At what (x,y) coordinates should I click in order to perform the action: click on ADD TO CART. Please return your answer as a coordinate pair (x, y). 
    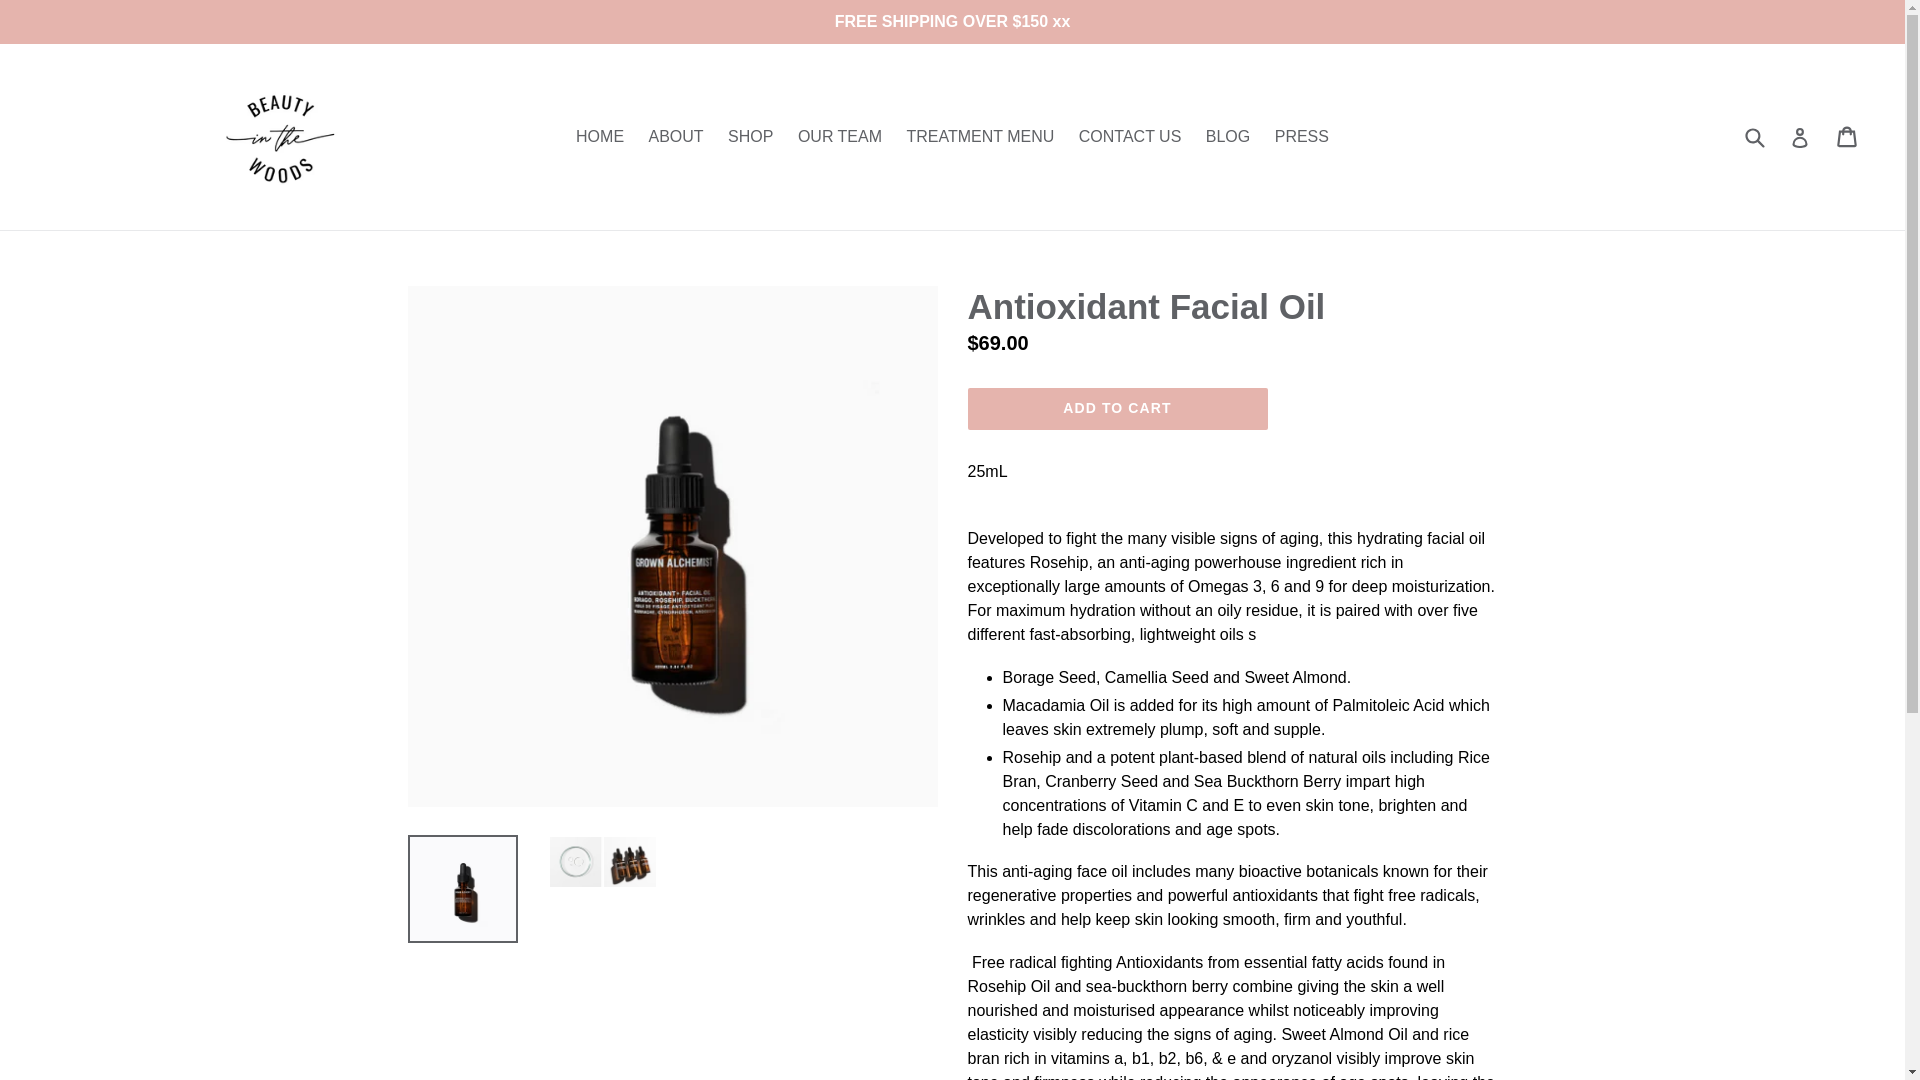
    Looking at the image, I should click on (1117, 408).